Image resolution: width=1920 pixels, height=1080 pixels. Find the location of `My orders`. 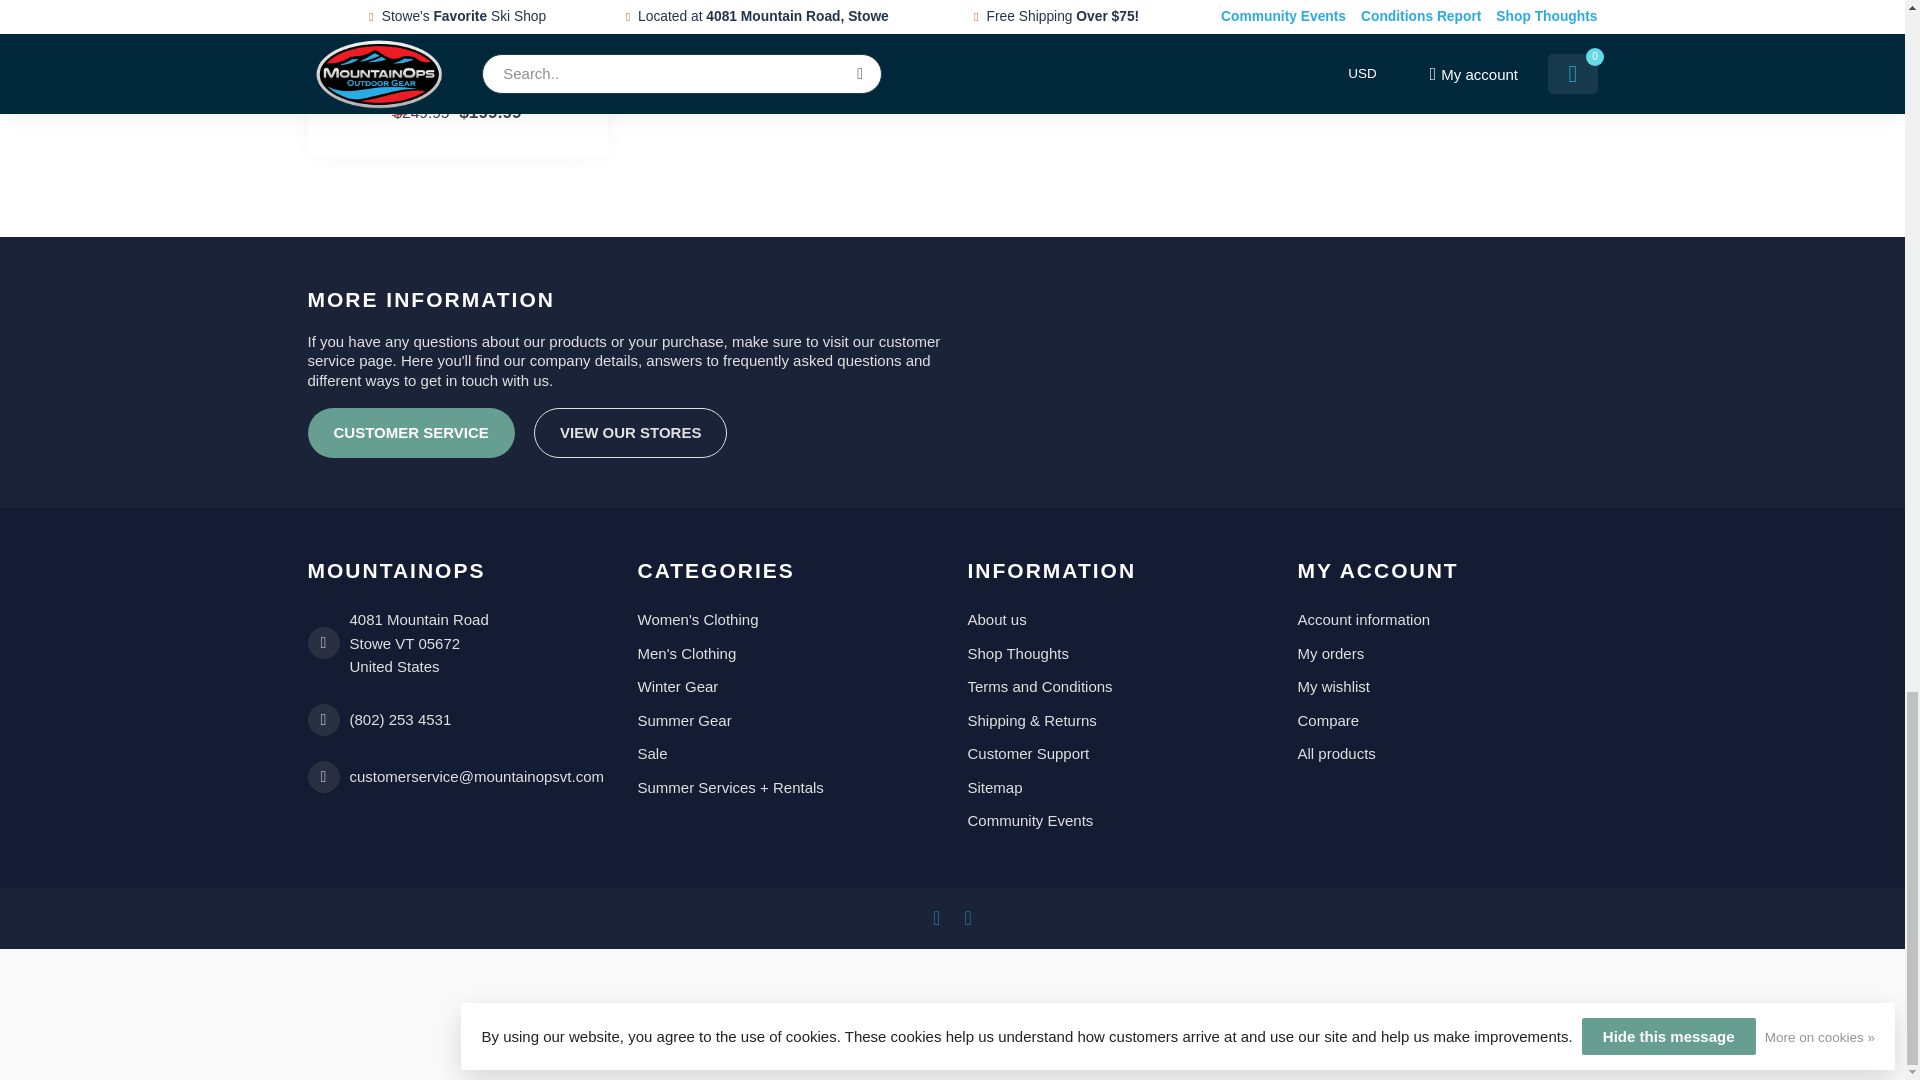

My orders is located at coordinates (1447, 654).